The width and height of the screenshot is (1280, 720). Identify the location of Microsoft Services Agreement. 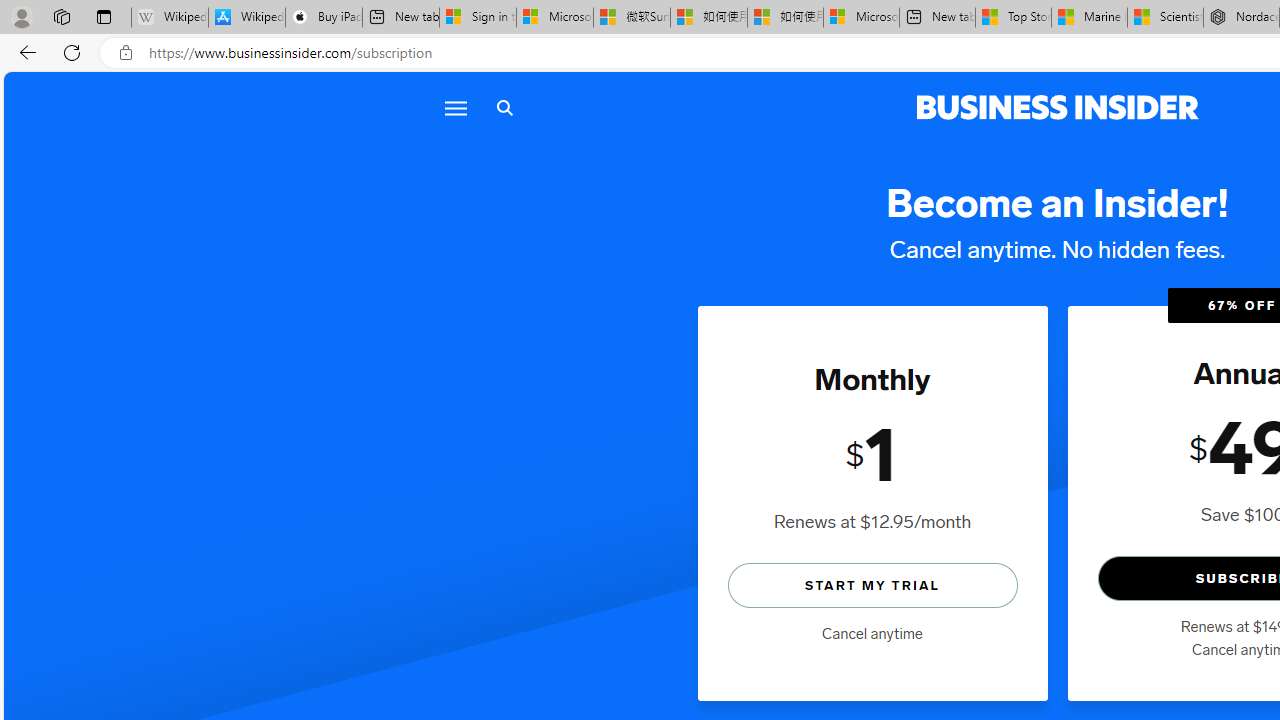
(554, 18).